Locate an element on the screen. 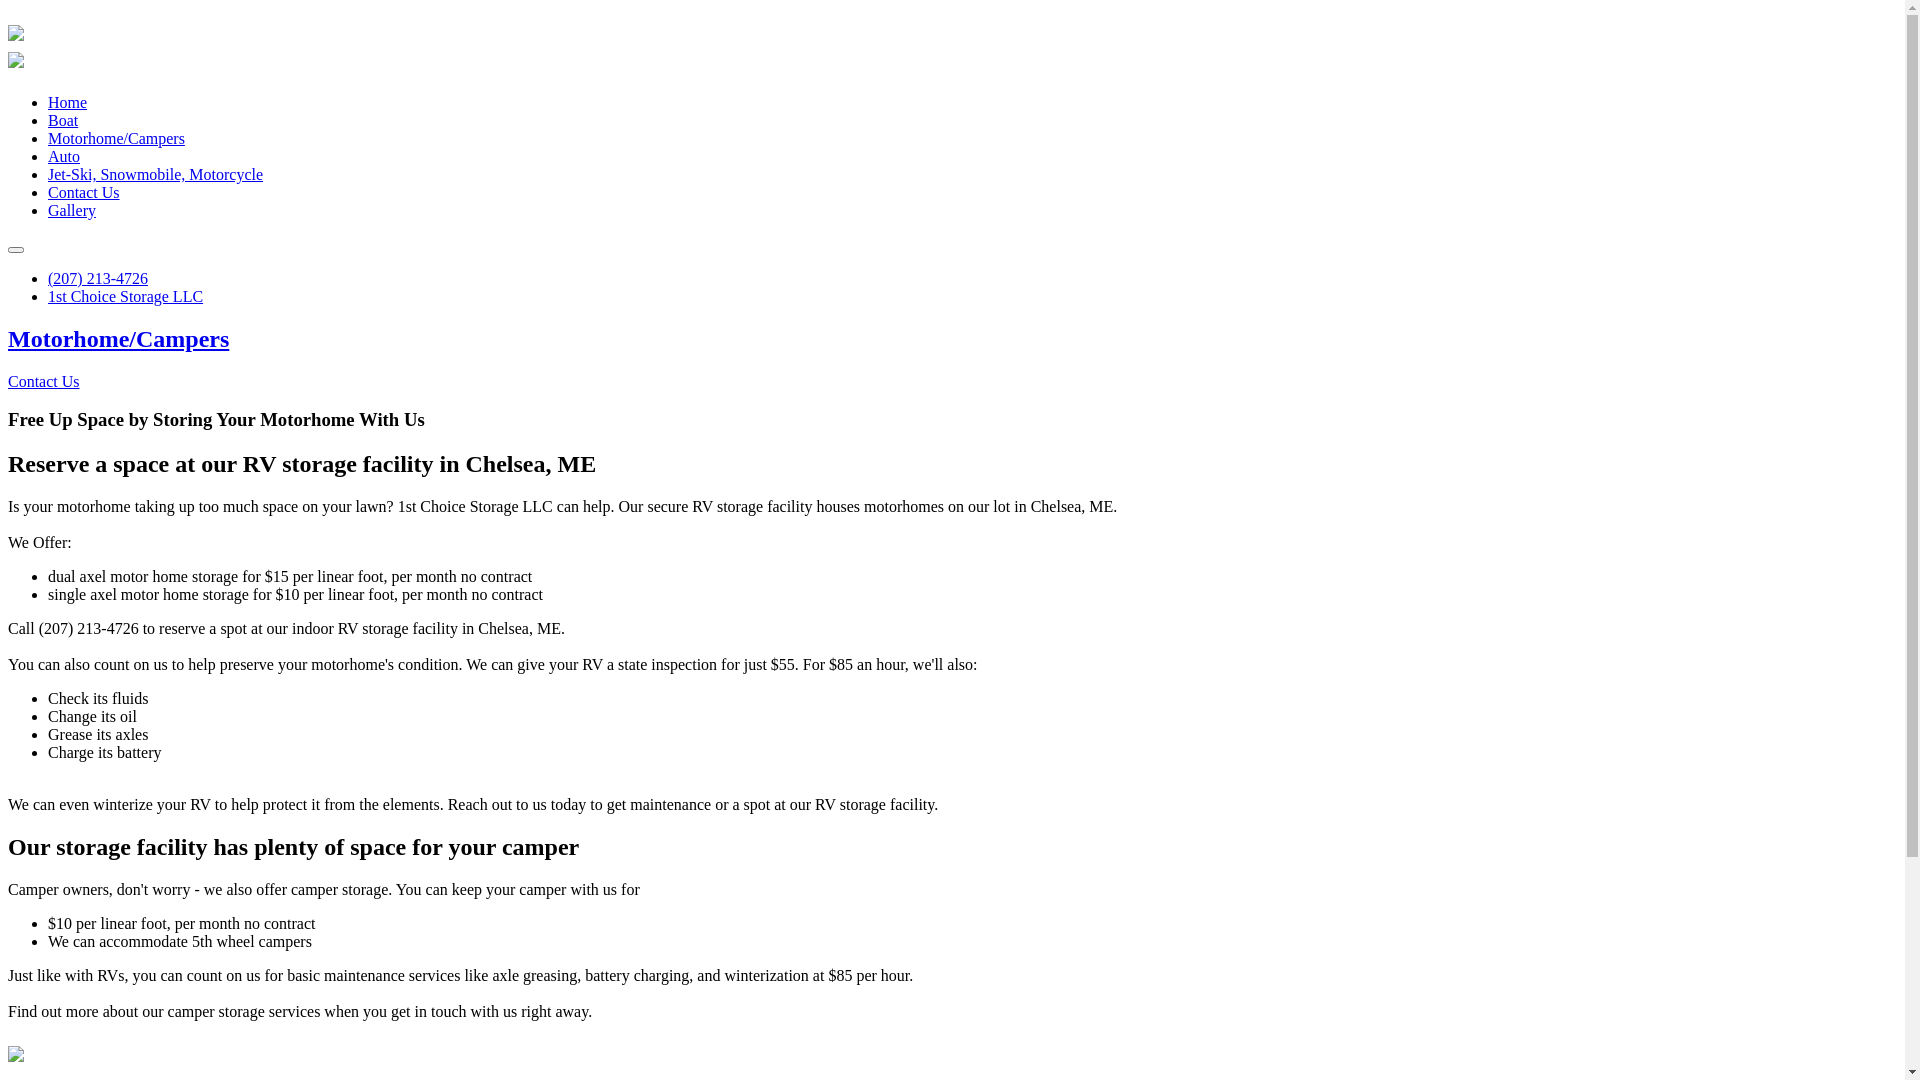 The width and height of the screenshot is (1920, 1080). 1st Choice Storage LLC is located at coordinates (126, 296).